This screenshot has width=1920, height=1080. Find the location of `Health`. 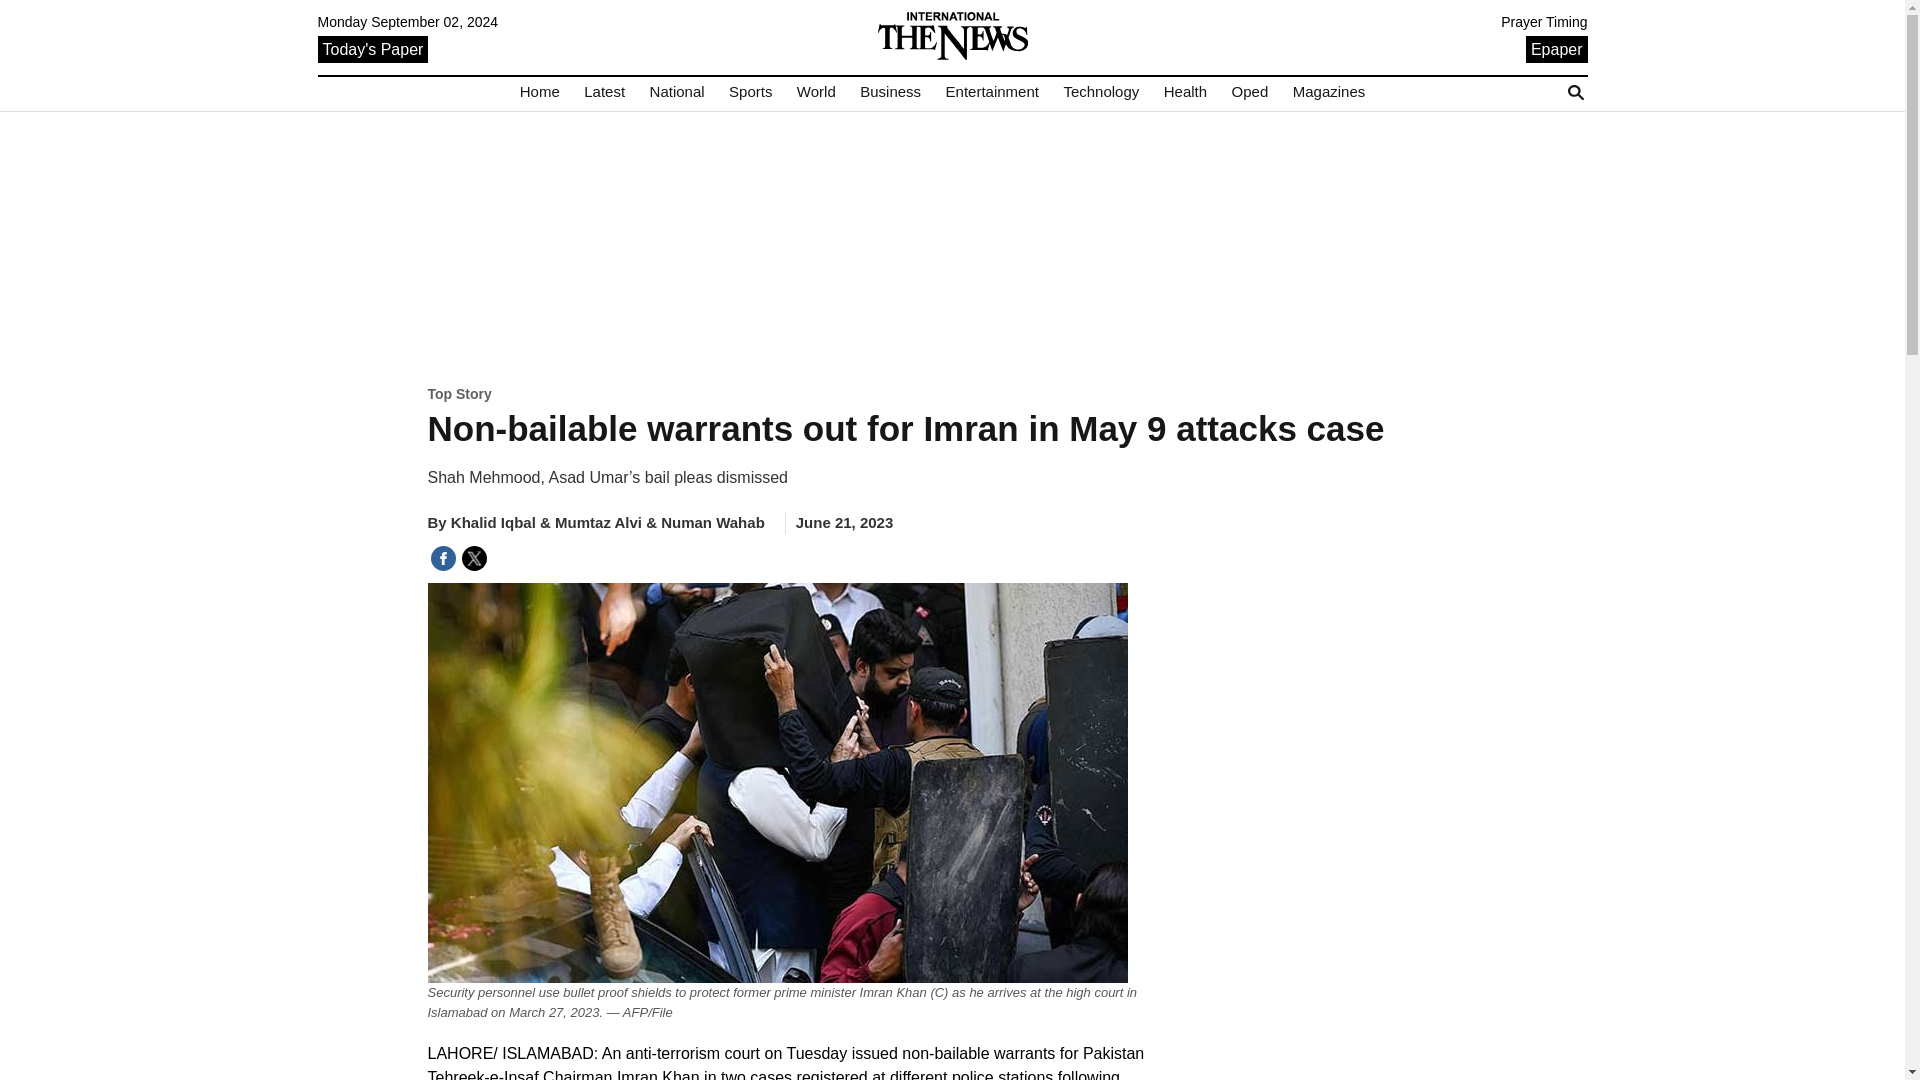

Health is located at coordinates (1185, 92).